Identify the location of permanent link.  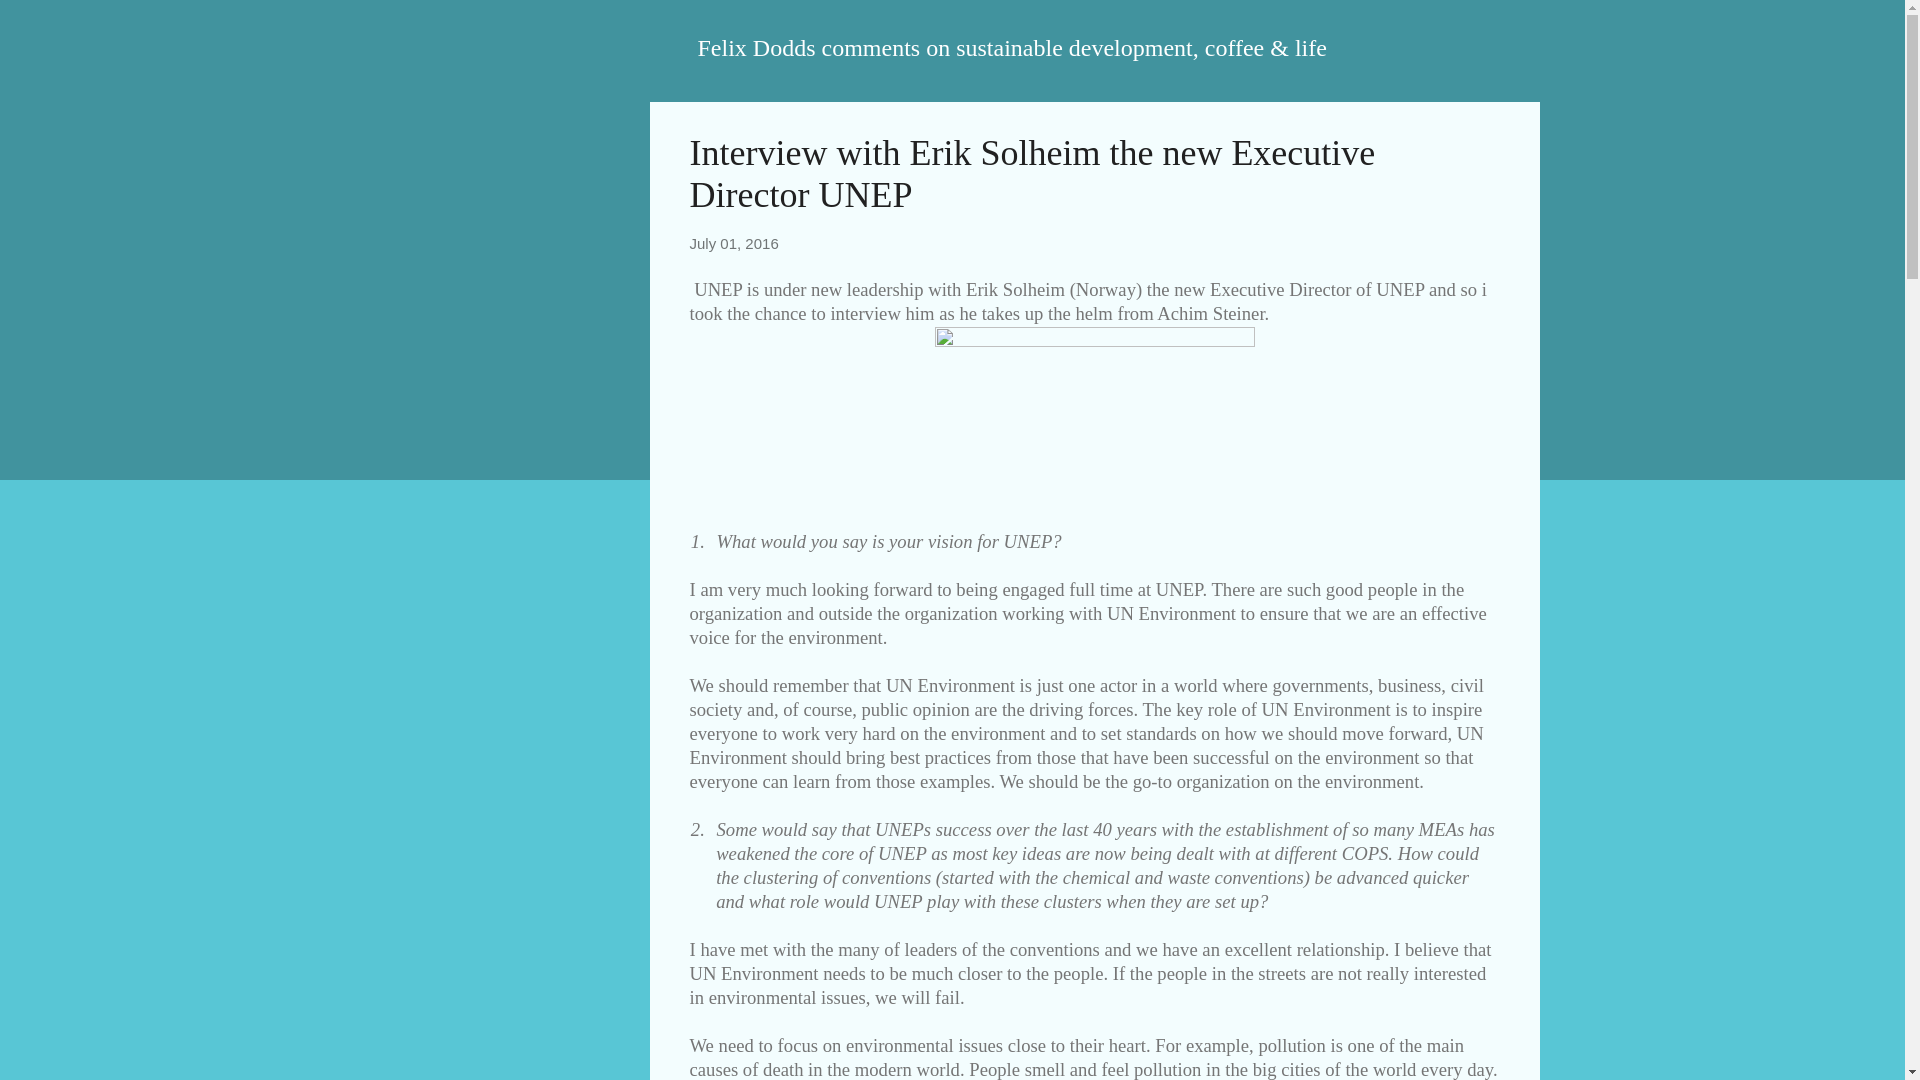
(734, 243).